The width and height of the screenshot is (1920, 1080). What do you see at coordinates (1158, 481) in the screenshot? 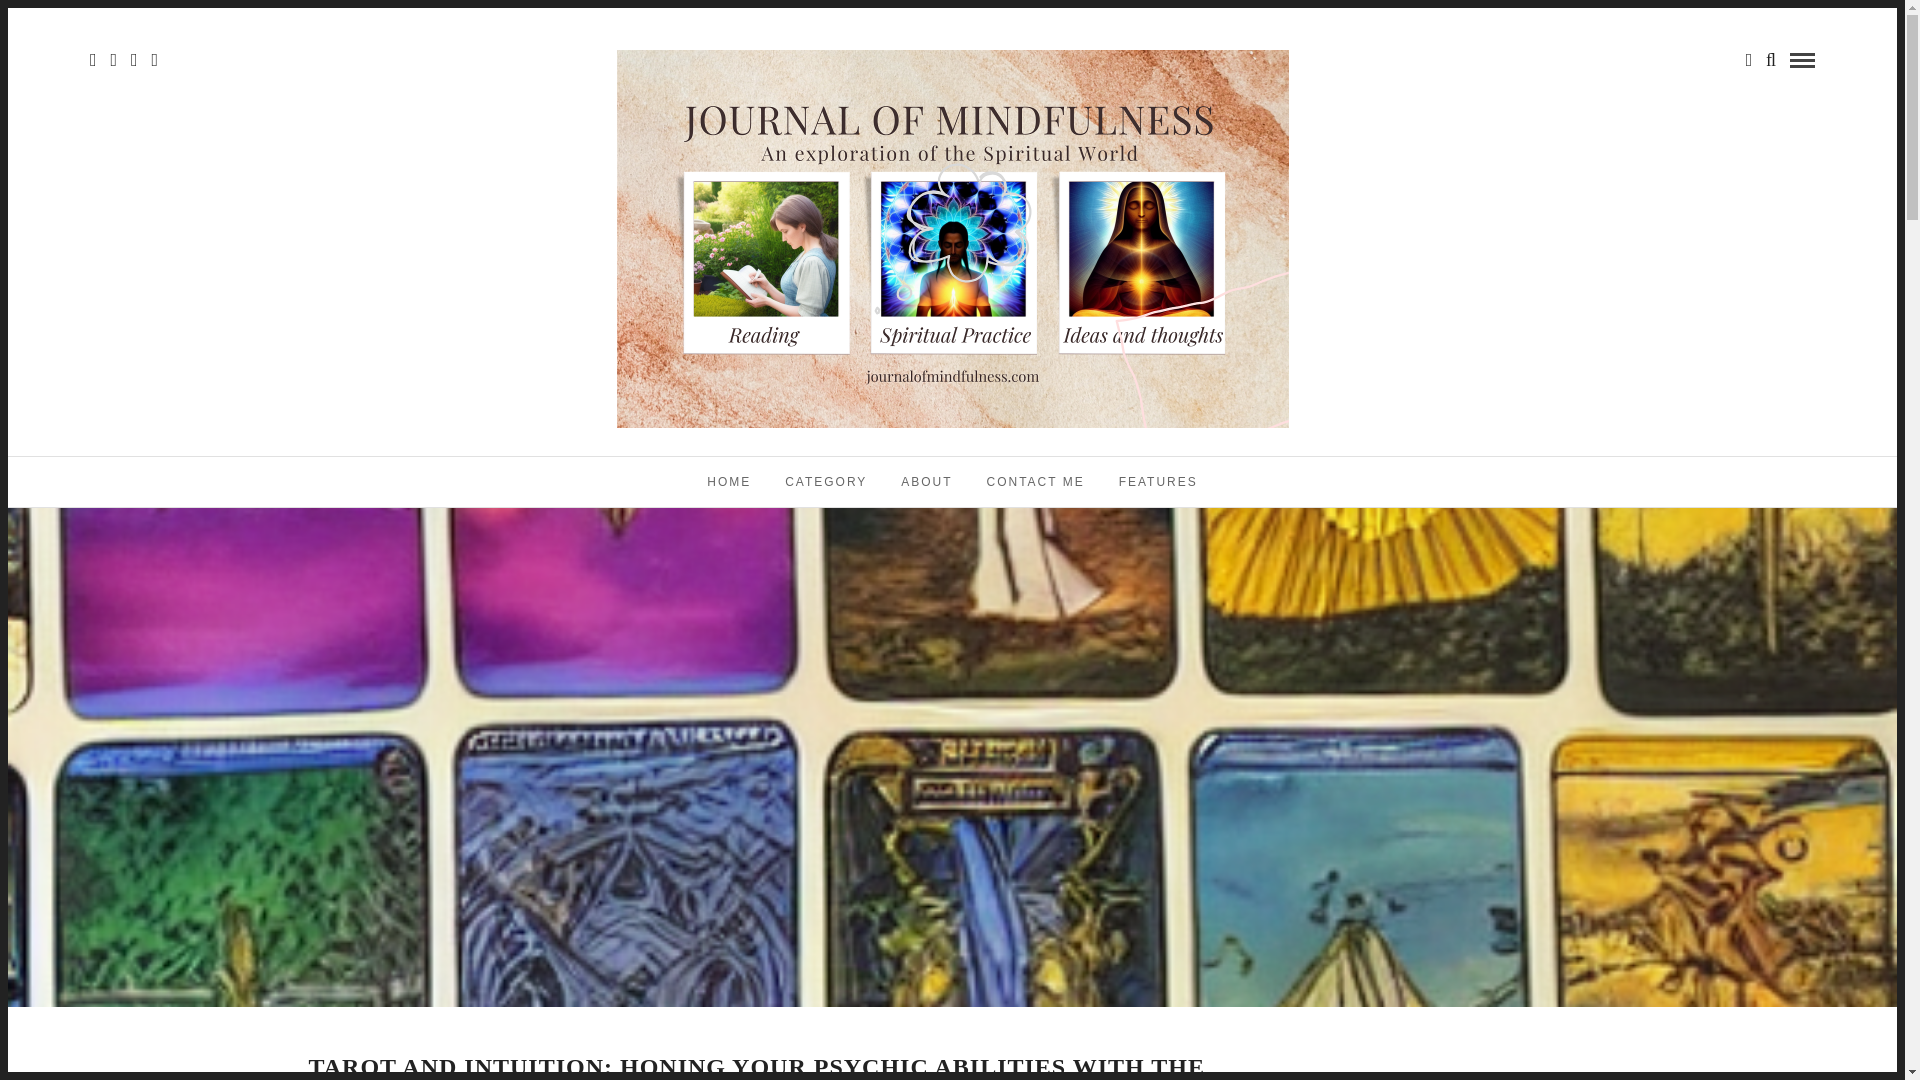
I see `FEATURES` at bounding box center [1158, 481].